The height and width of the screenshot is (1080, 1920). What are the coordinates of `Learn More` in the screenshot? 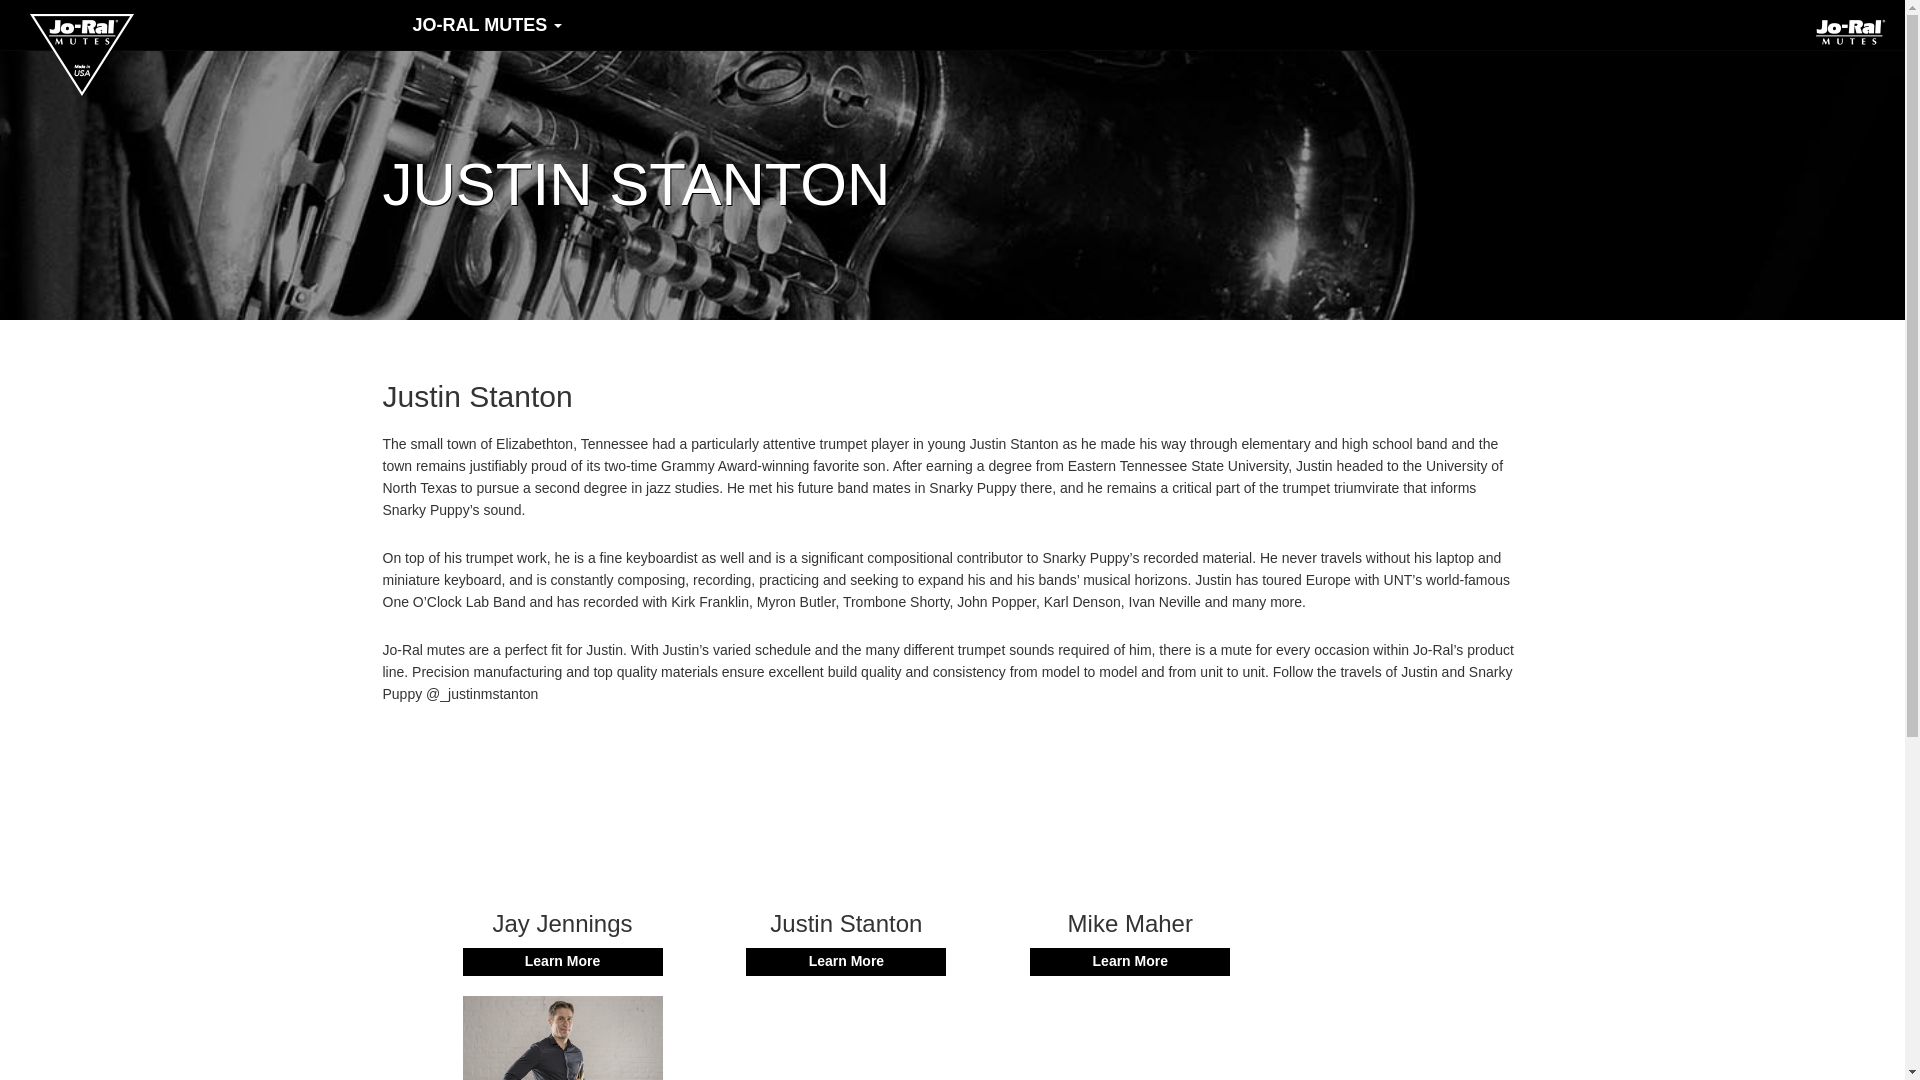 It's located at (846, 962).